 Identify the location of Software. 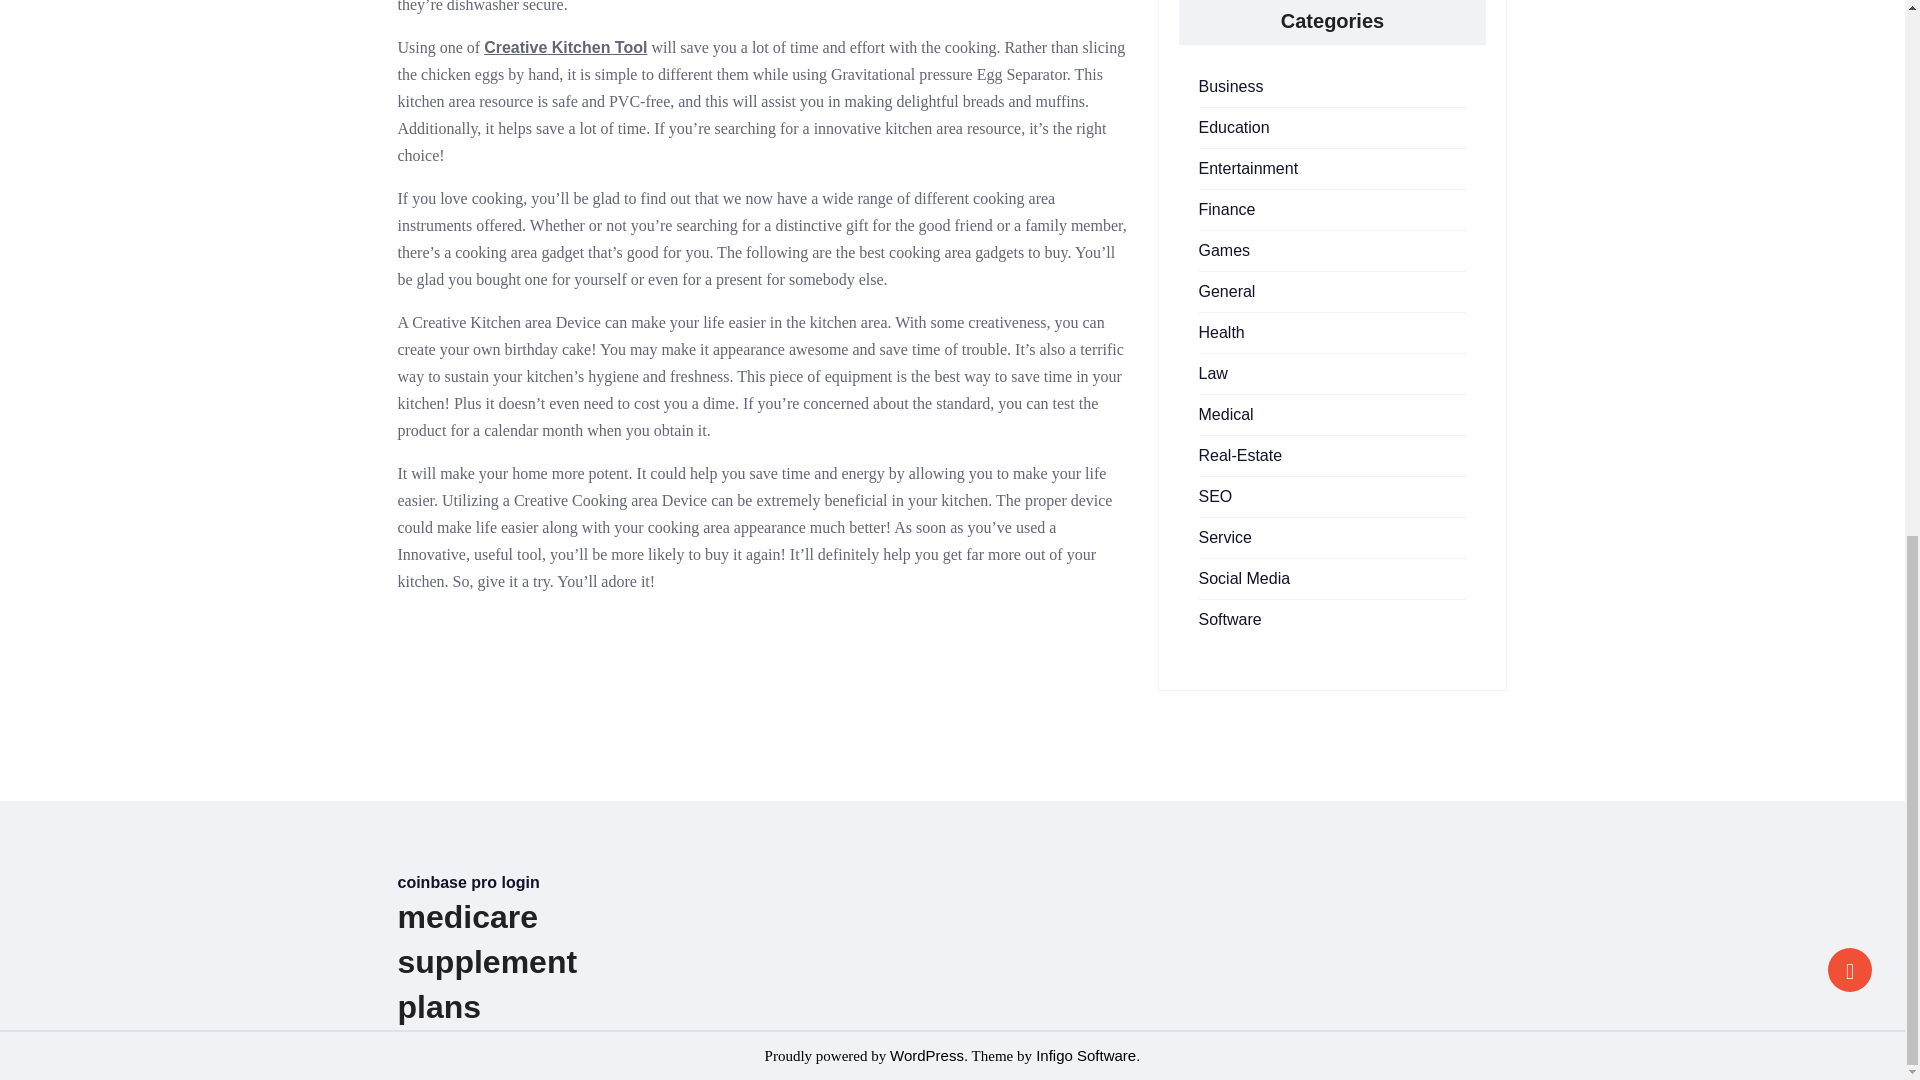
(1230, 619).